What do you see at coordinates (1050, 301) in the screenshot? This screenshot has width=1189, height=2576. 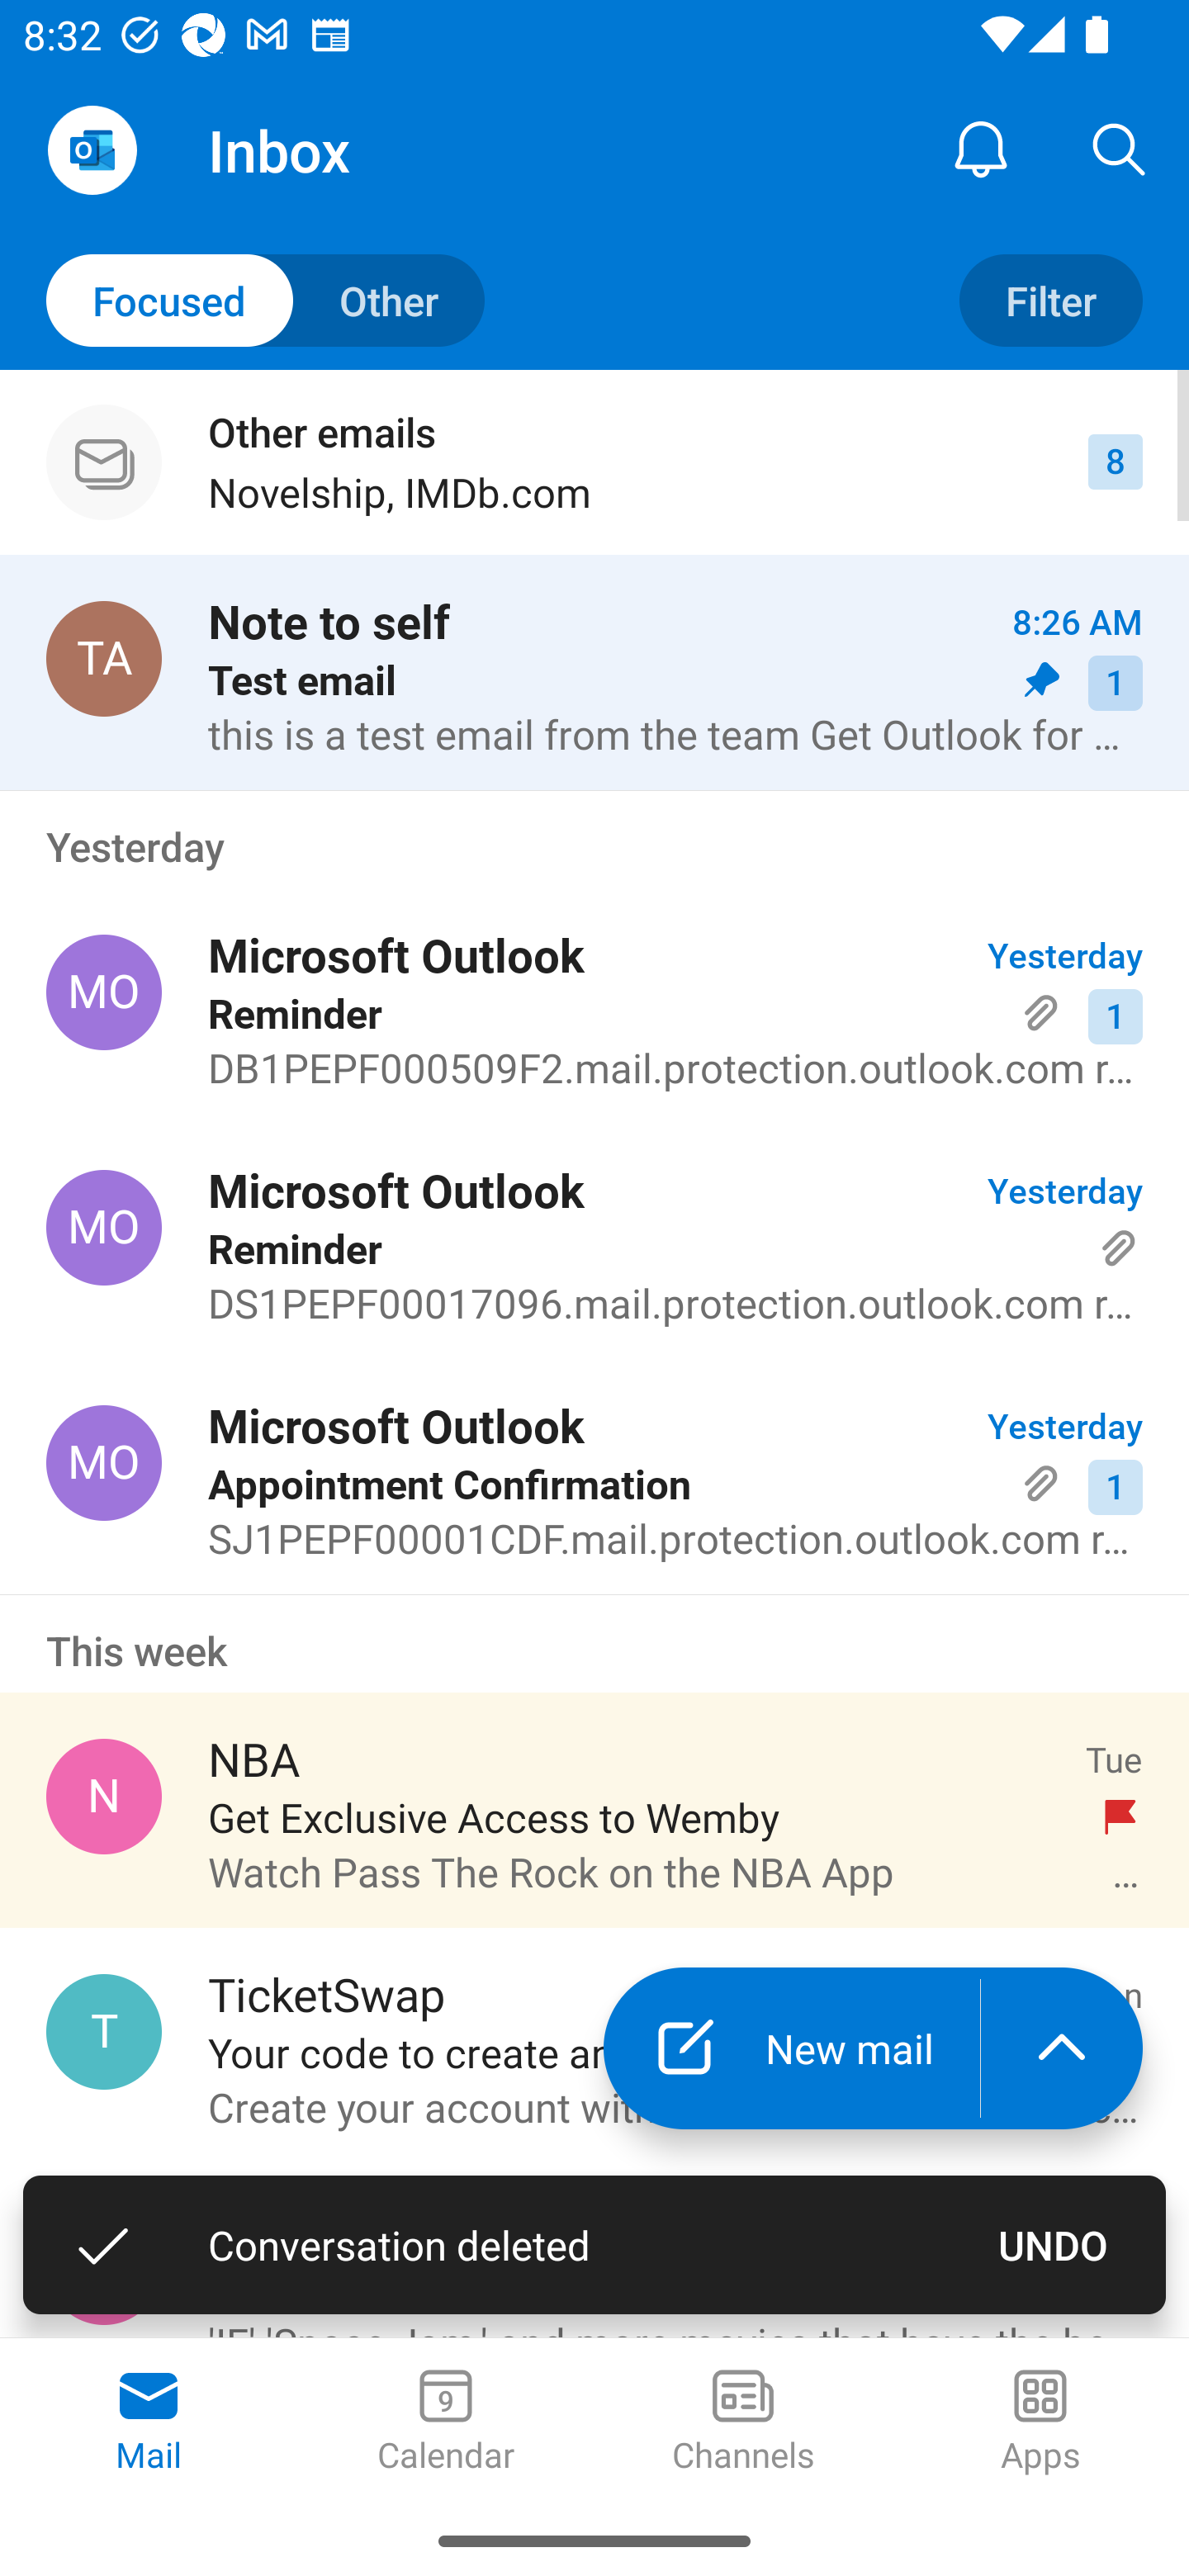 I see `Filter` at bounding box center [1050, 301].